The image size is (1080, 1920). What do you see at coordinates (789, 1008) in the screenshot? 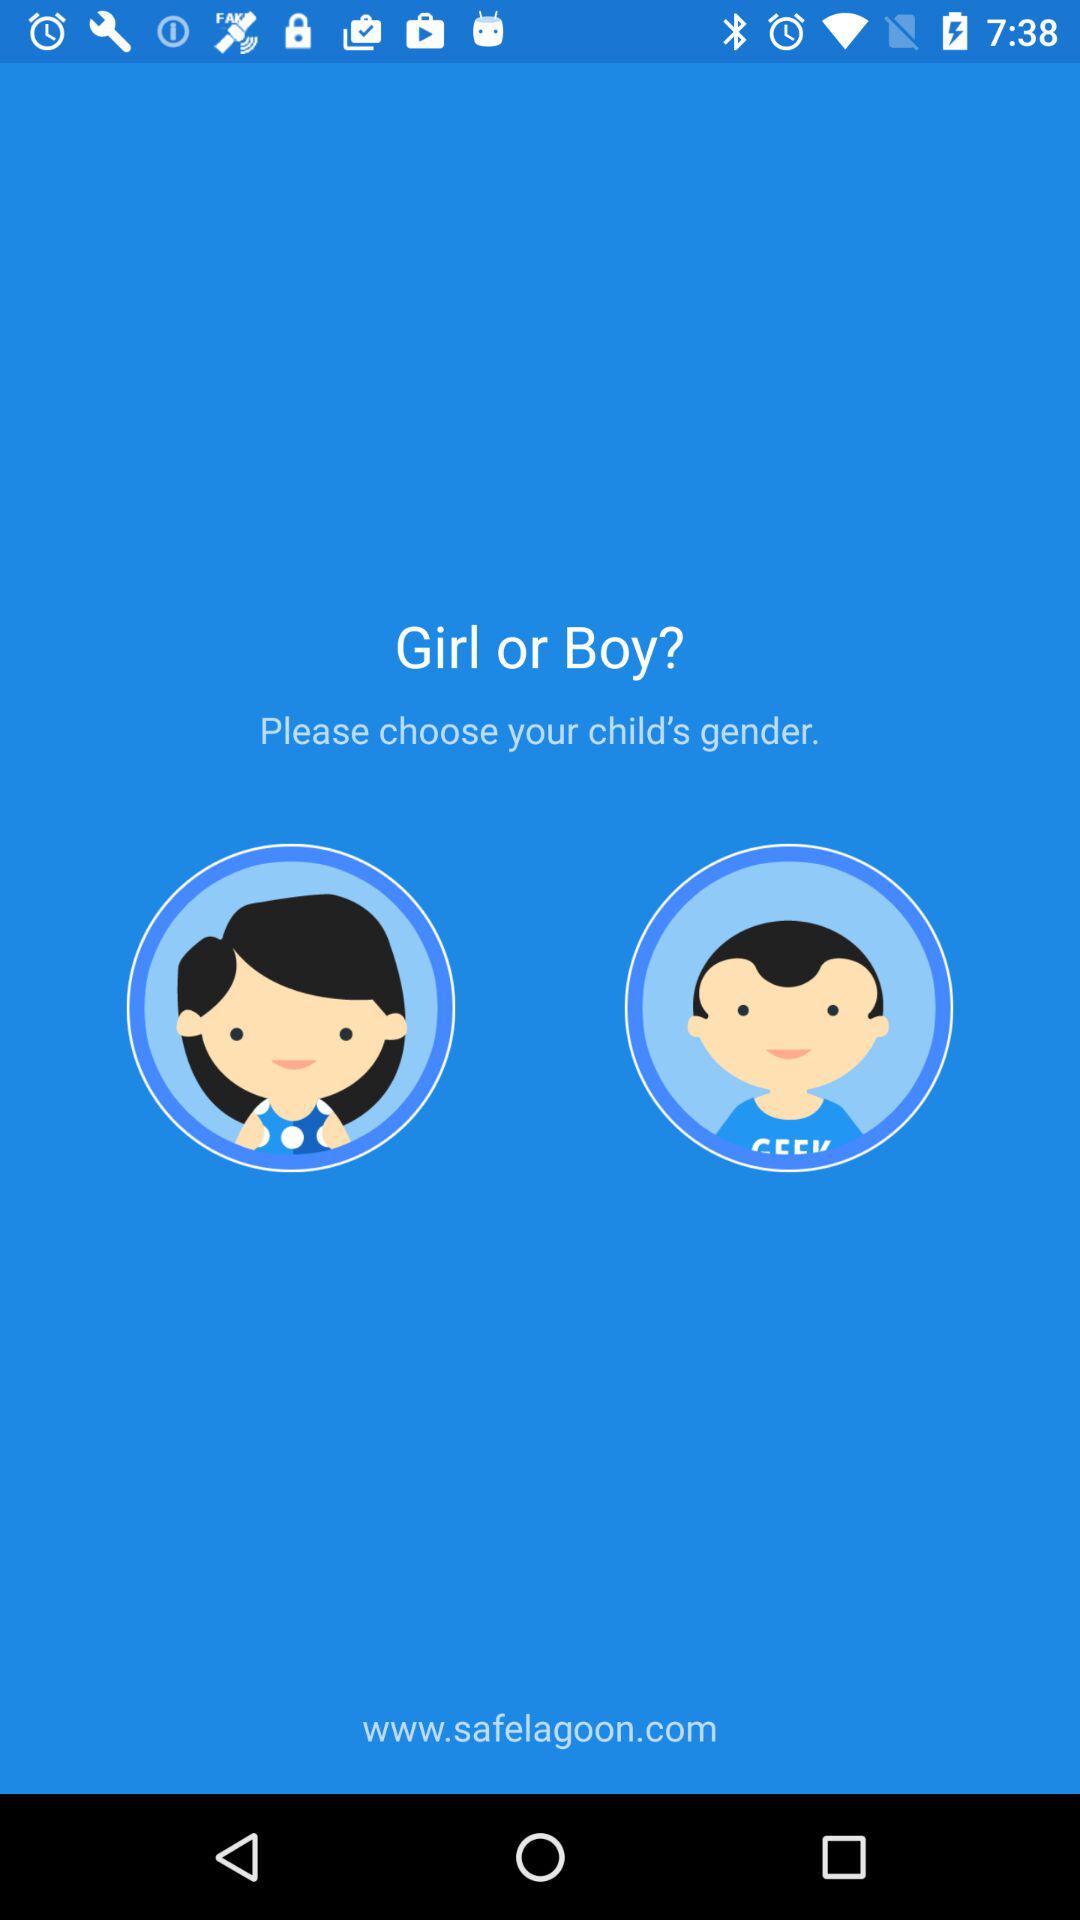
I see `select gender` at bounding box center [789, 1008].